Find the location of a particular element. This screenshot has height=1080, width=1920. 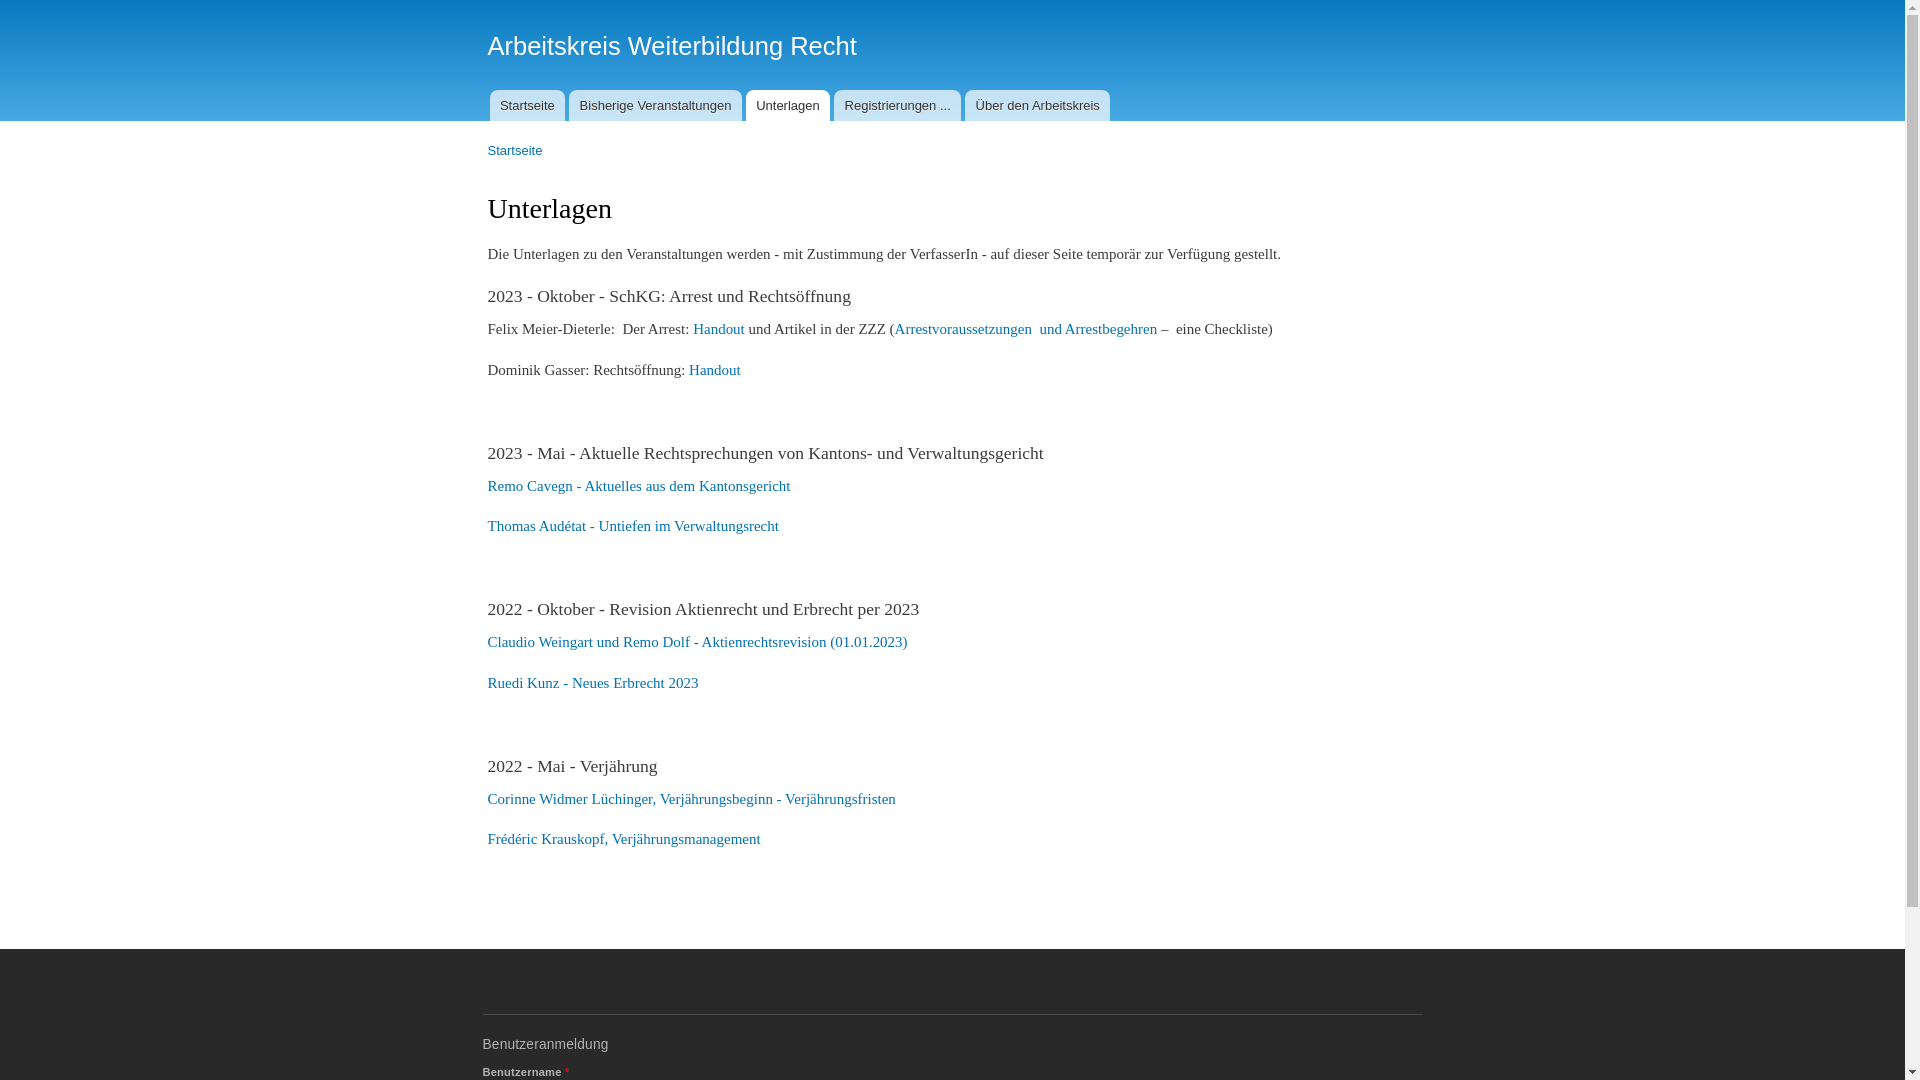

Unterlagen is located at coordinates (788, 106).